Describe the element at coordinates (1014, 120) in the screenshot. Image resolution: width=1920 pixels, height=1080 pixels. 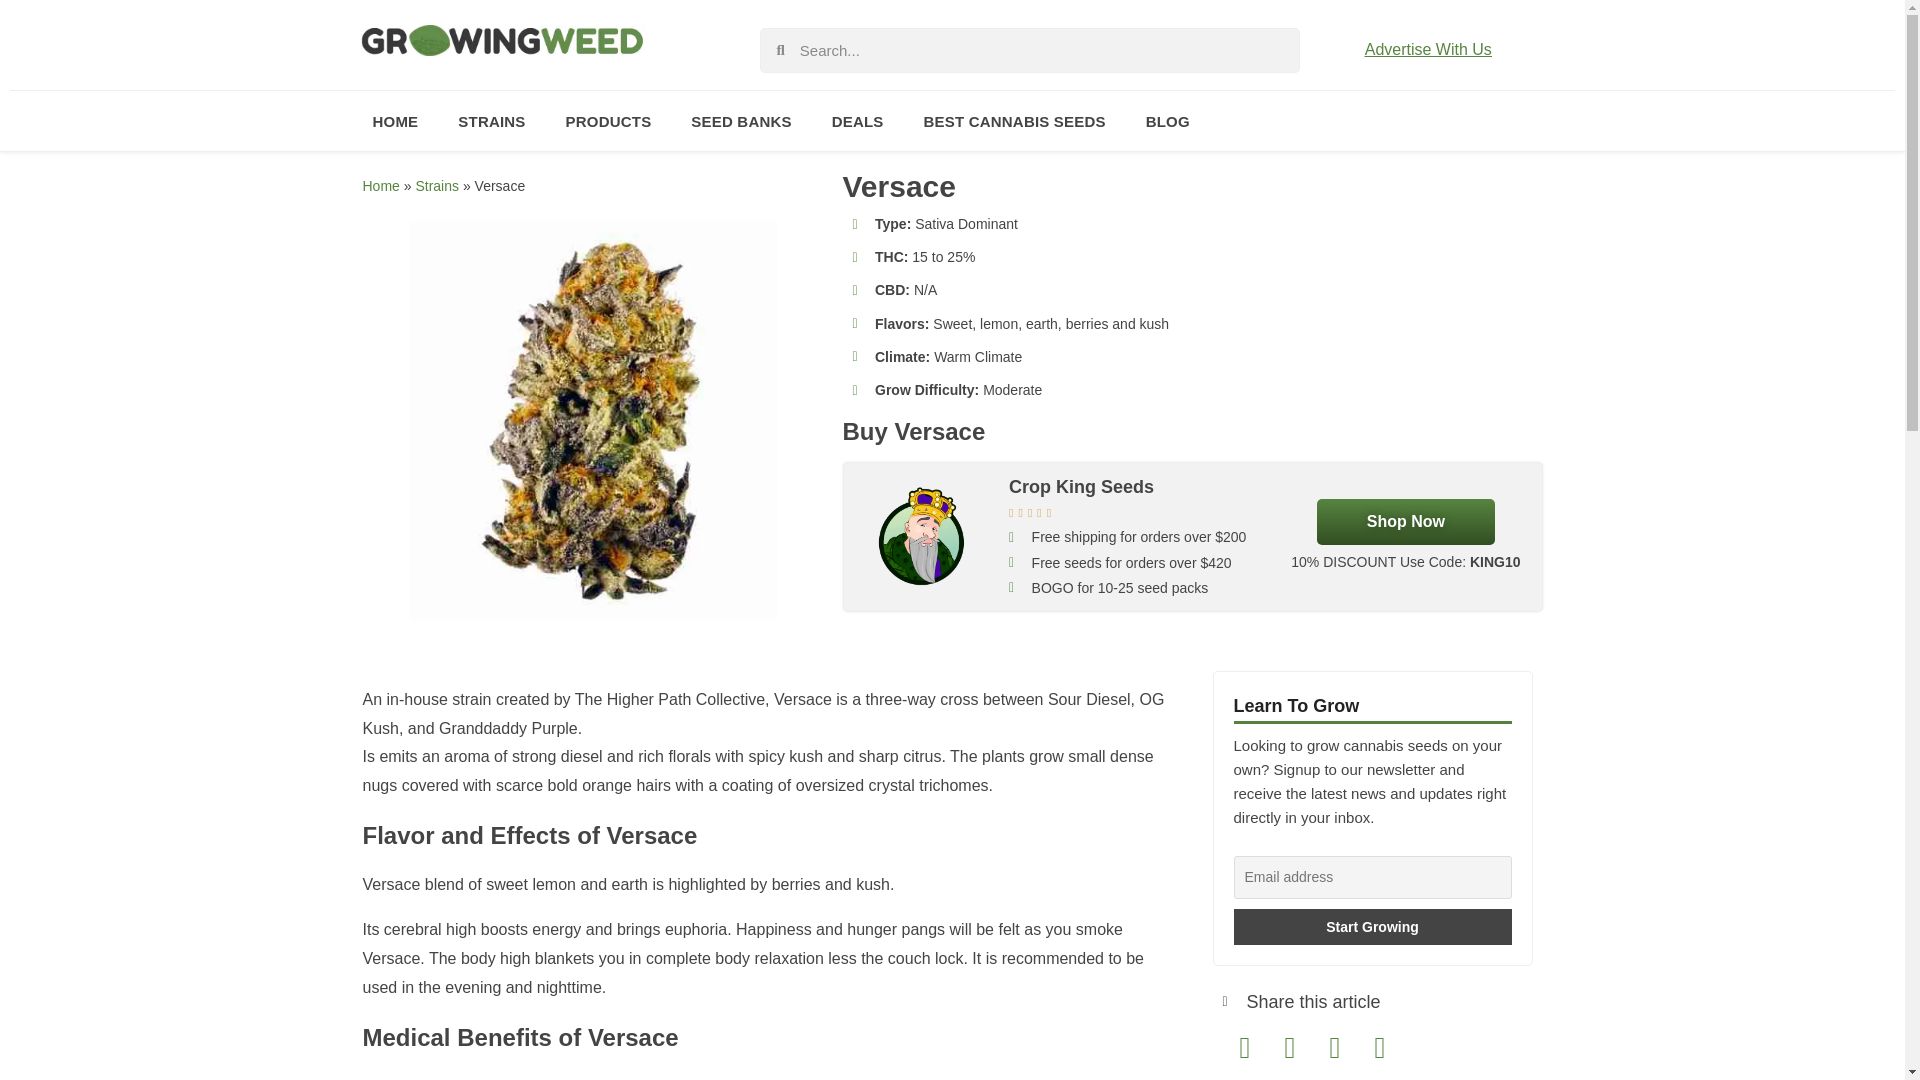
I see `BEST CANNABIS SEEDS` at that location.